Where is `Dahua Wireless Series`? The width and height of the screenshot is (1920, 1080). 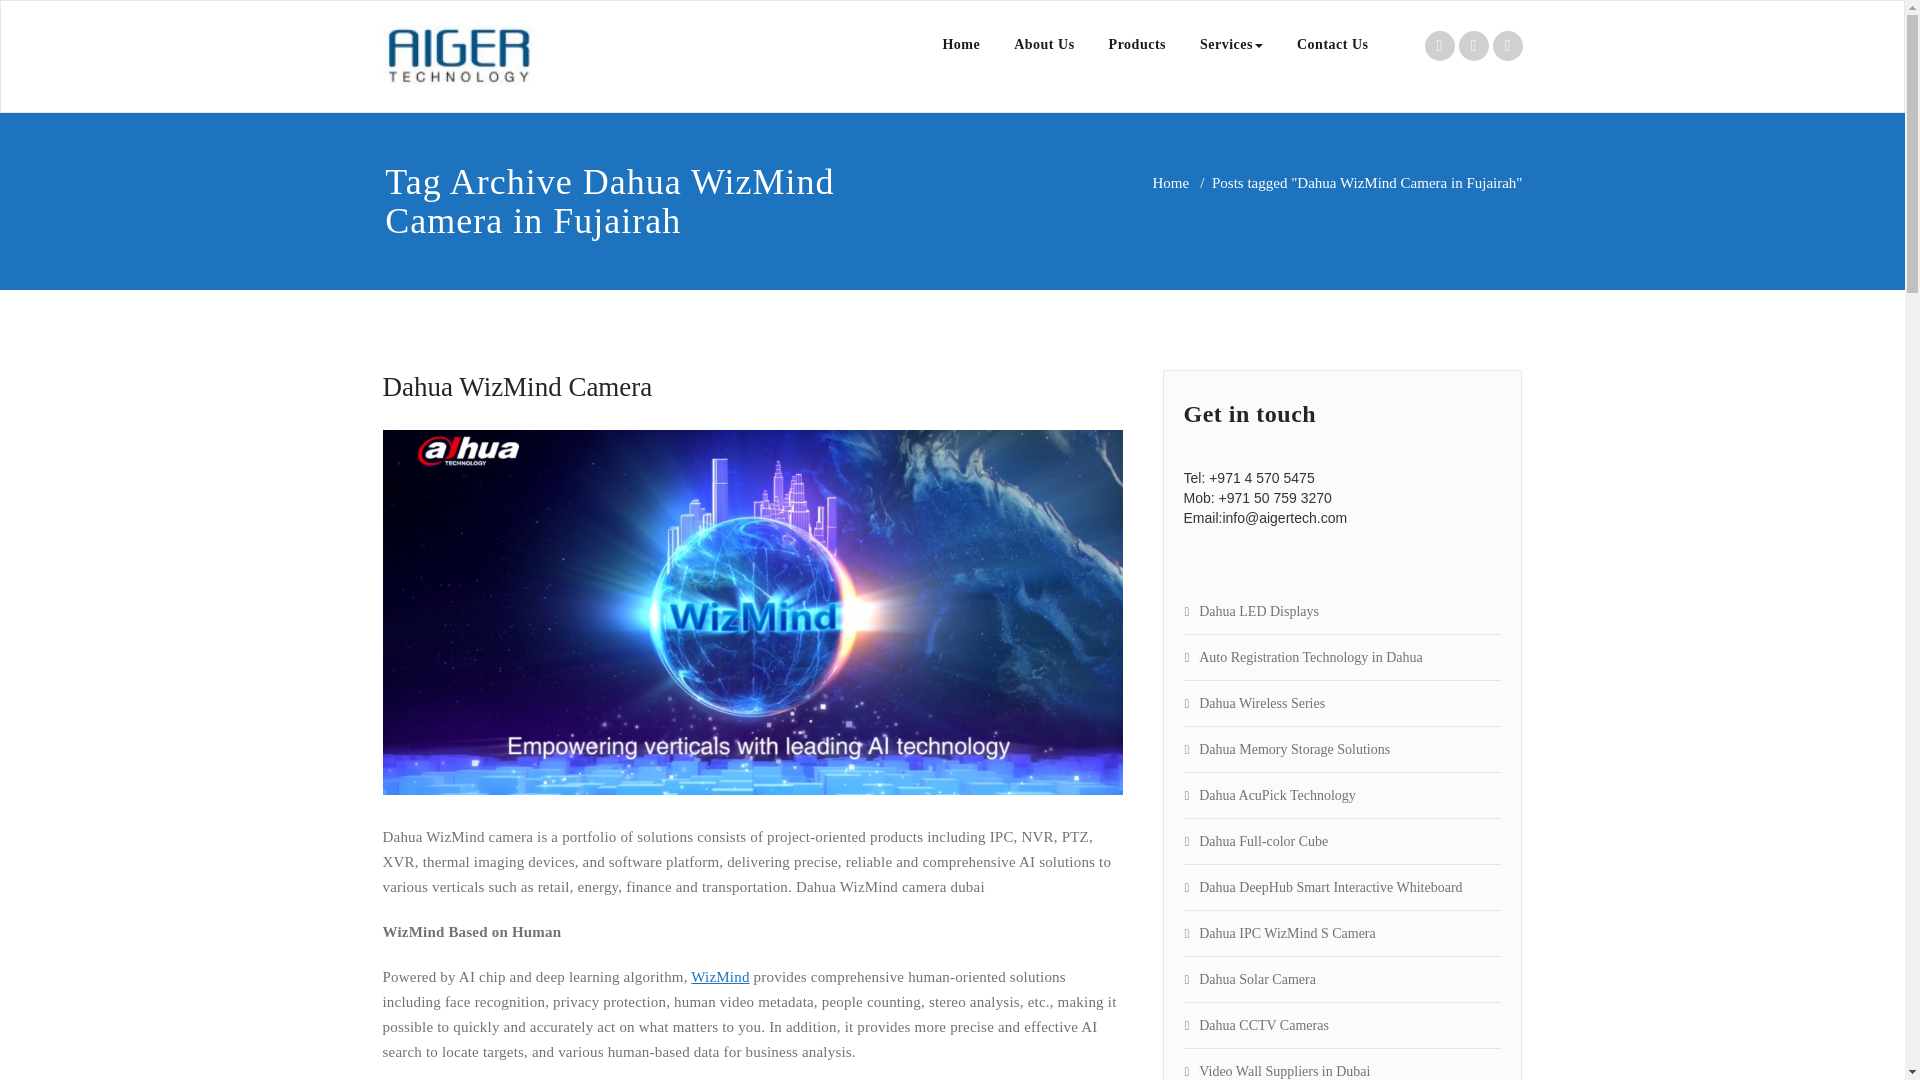
Dahua Wireless Series is located at coordinates (1255, 702).